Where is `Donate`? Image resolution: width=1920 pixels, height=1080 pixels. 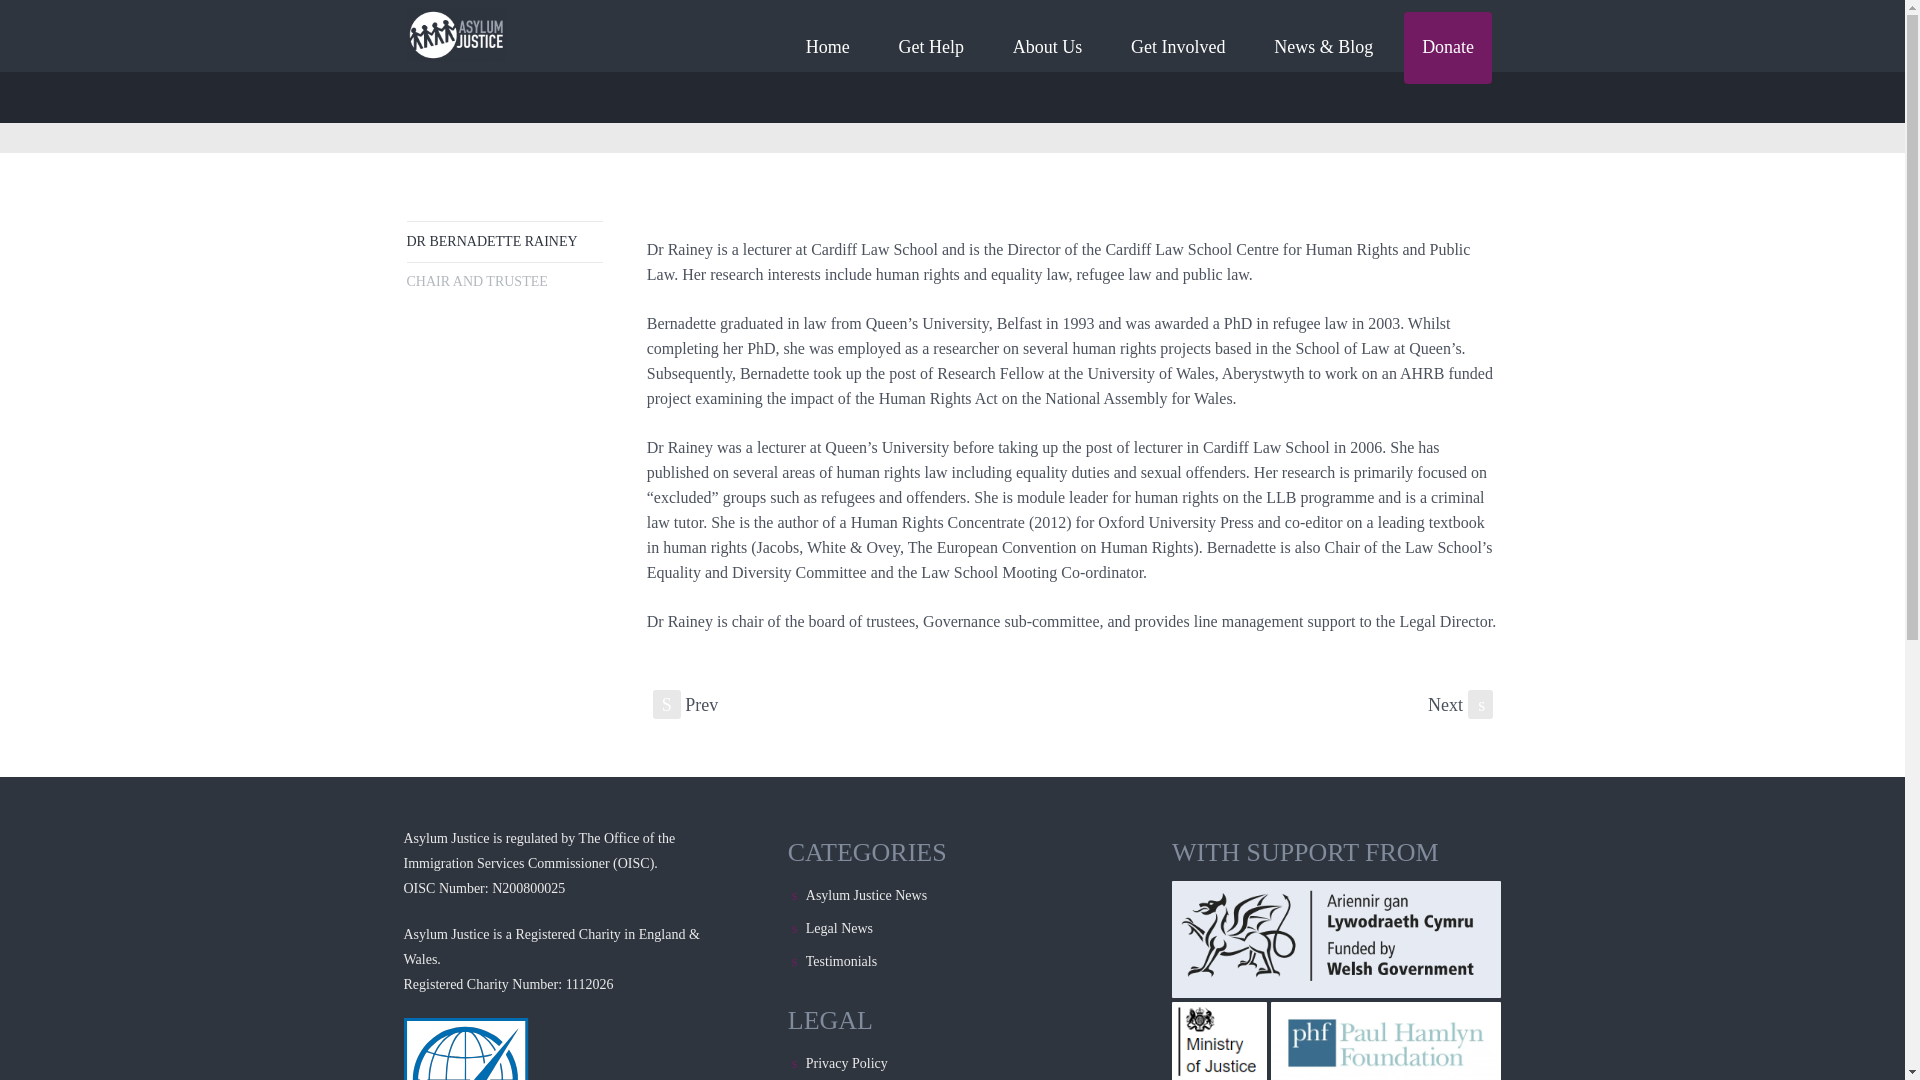
Donate is located at coordinates (1447, 48).